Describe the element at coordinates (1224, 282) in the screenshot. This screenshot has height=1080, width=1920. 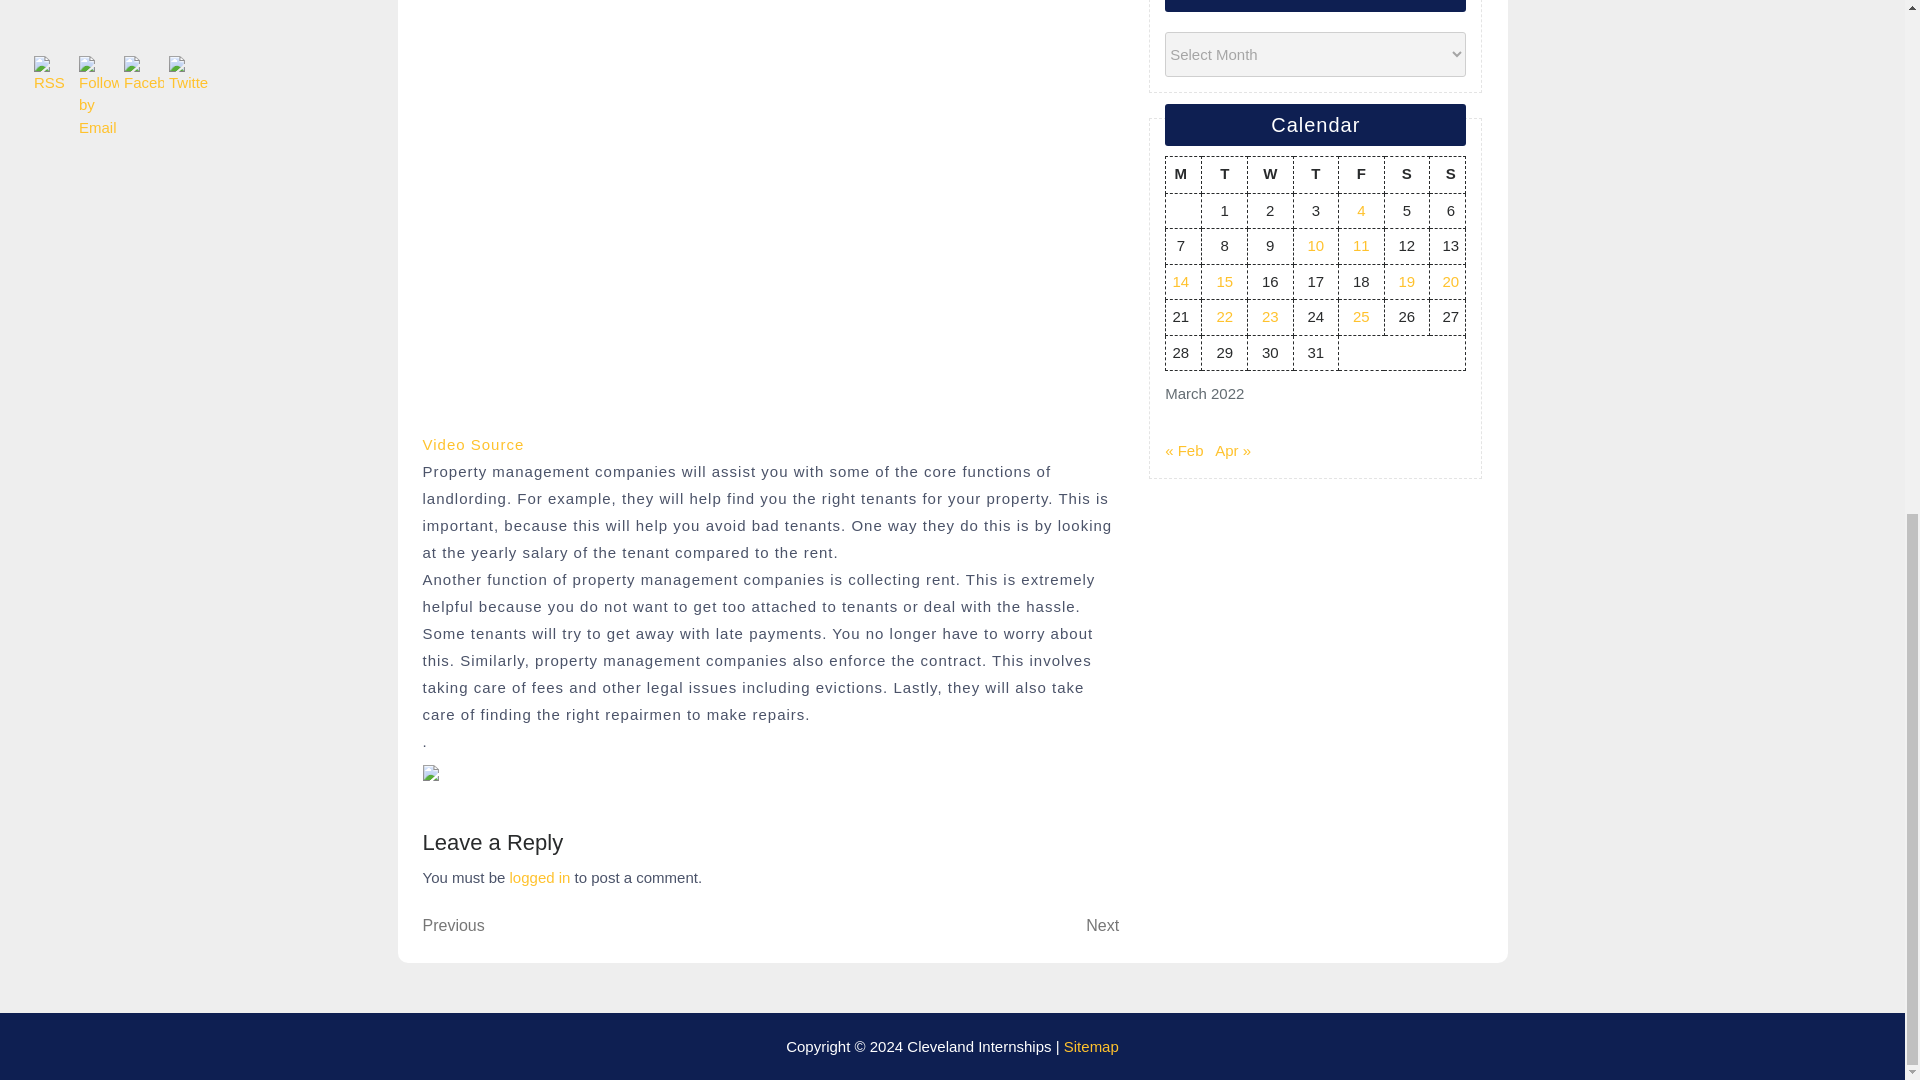
I see `15` at that location.